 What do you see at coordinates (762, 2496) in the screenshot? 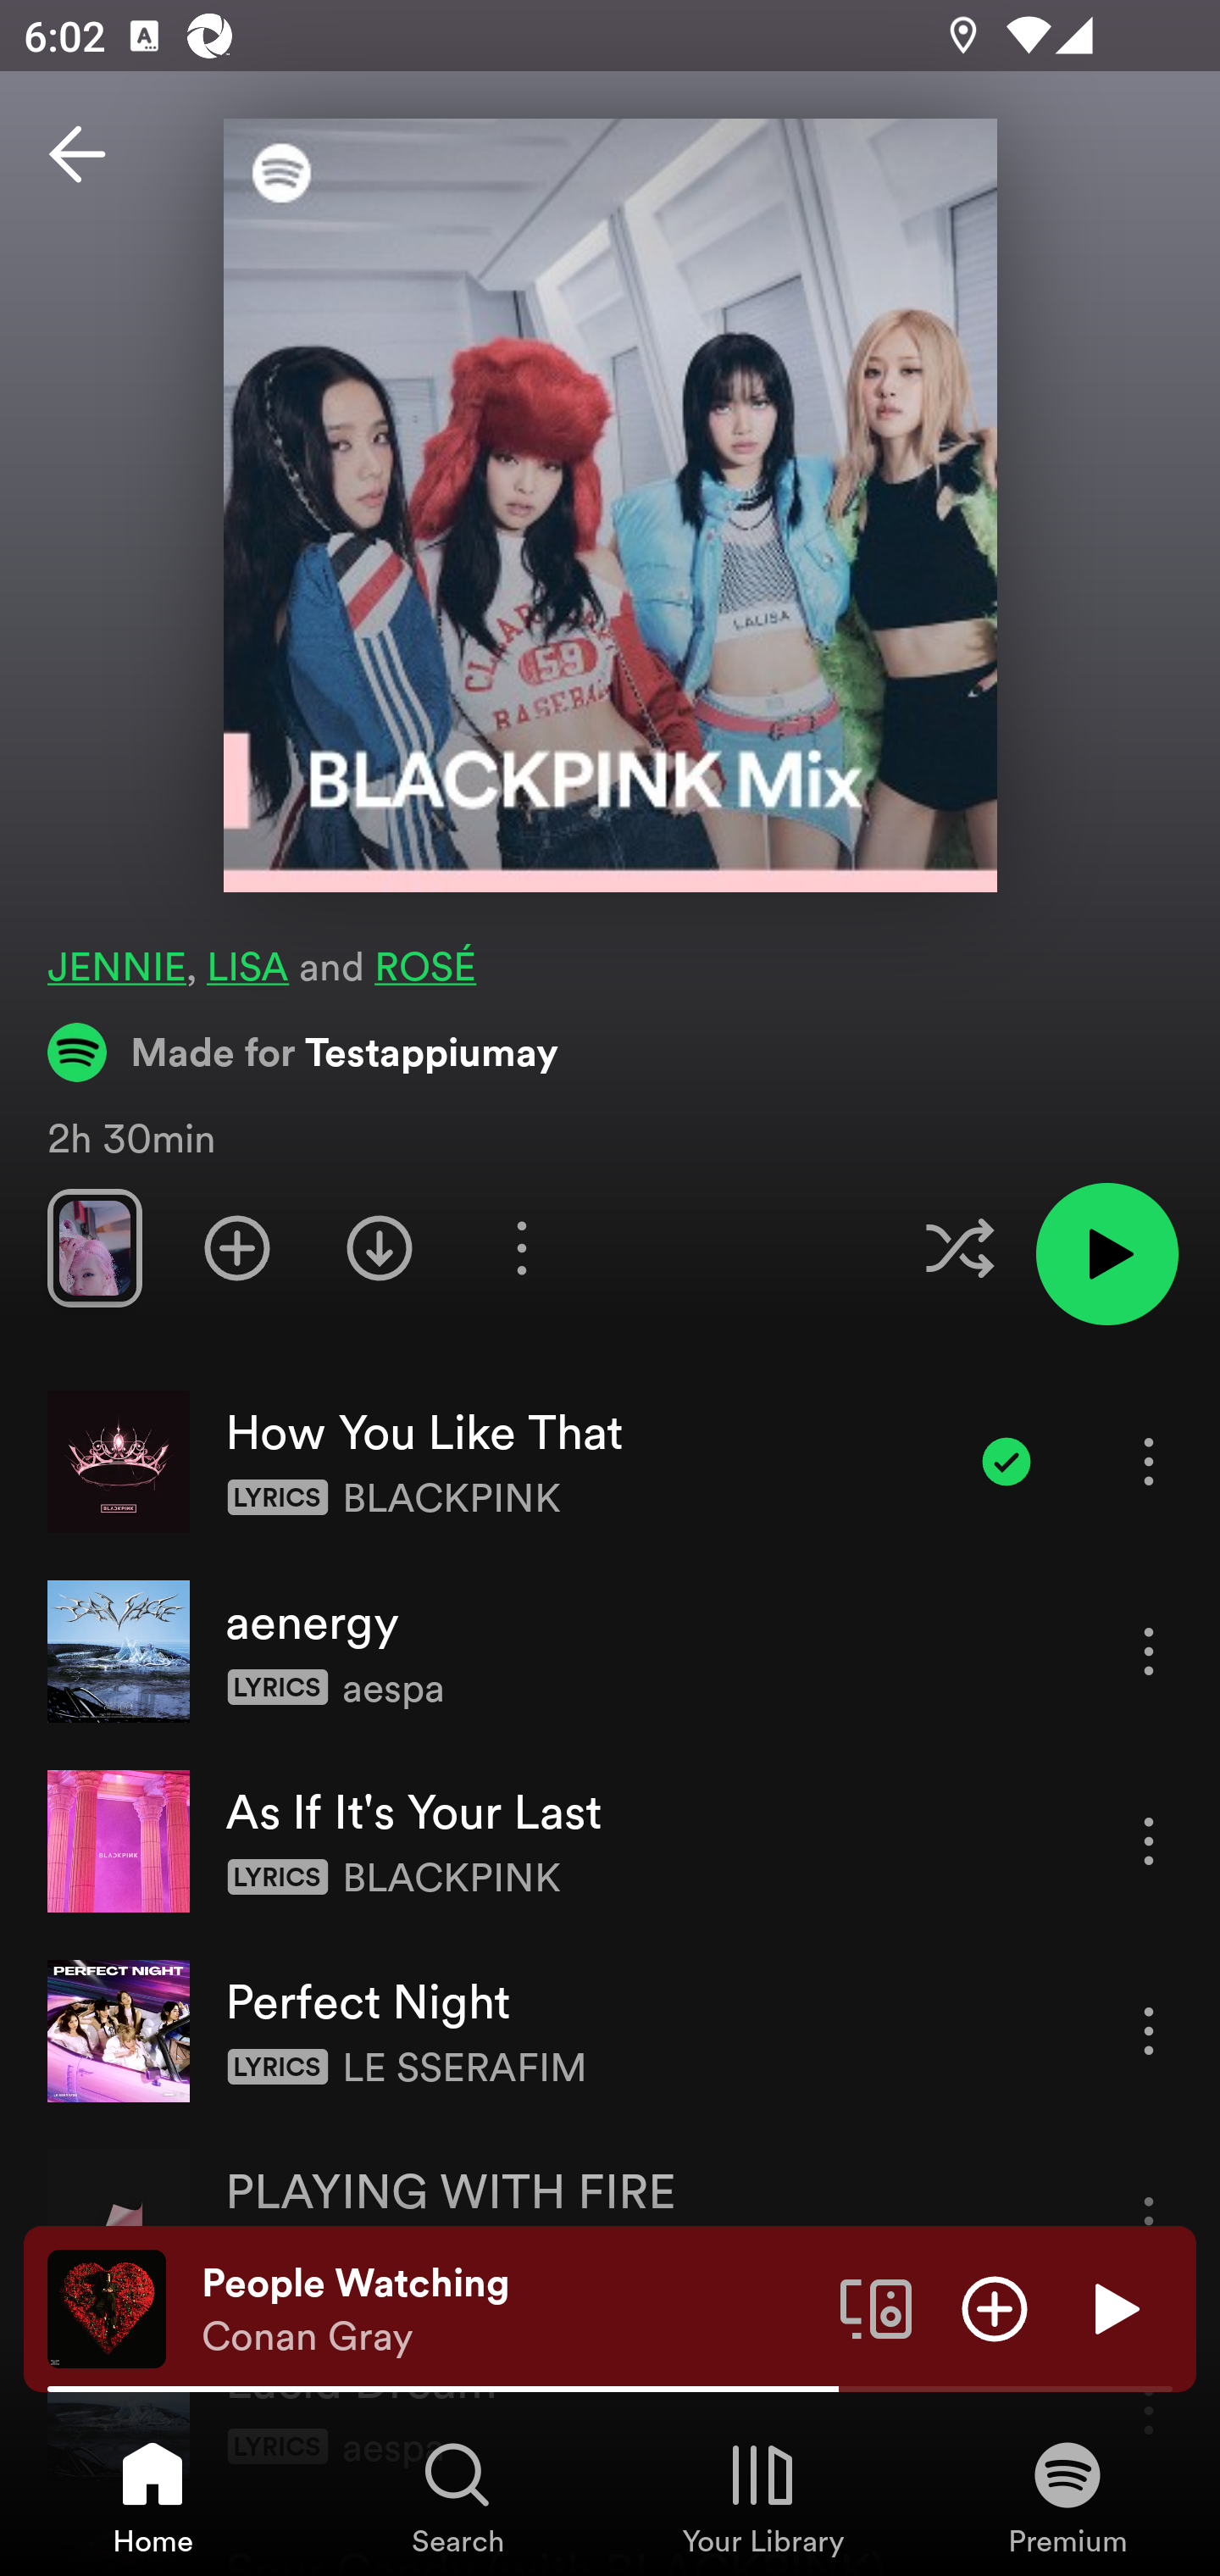
I see `Your Library, Tab 3 of 4 Your Library Your Library` at bounding box center [762, 2496].